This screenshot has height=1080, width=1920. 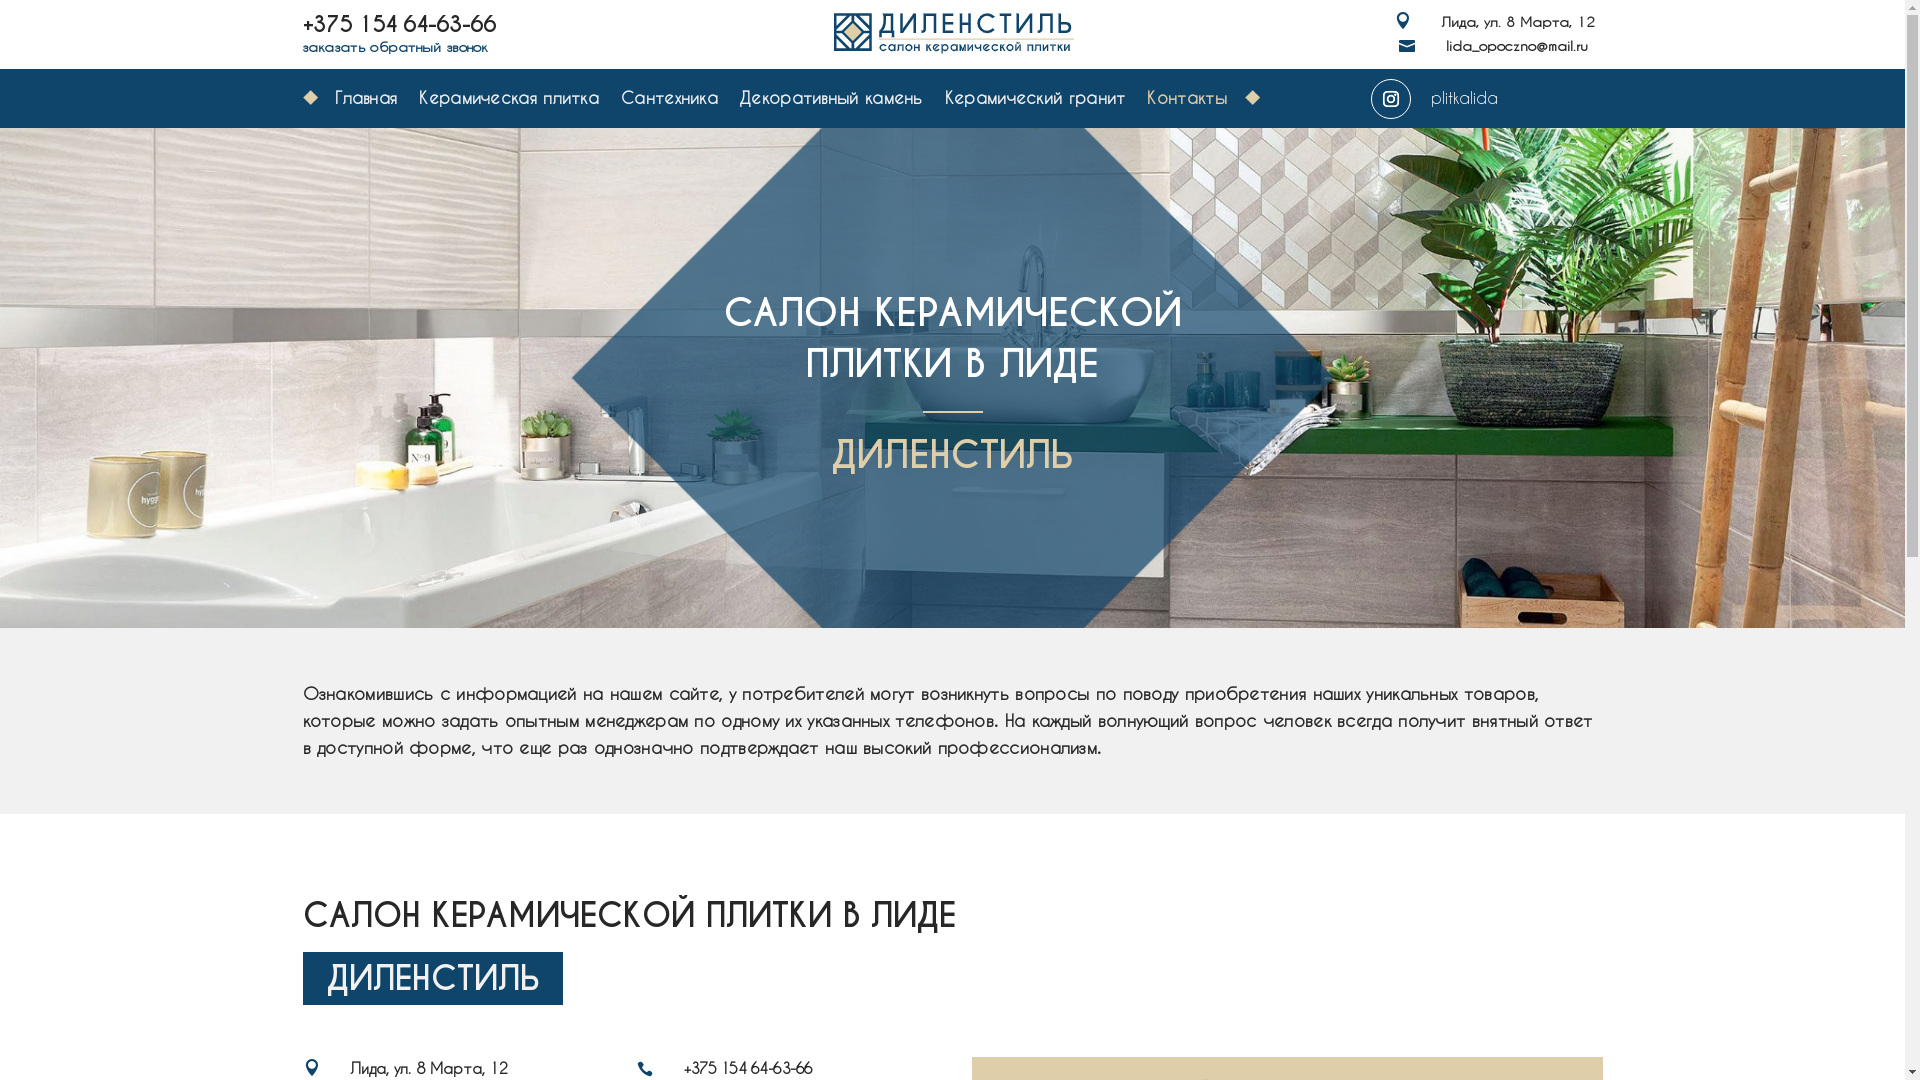 I want to click on +375 154 64-63-66, so click(x=398, y=24).